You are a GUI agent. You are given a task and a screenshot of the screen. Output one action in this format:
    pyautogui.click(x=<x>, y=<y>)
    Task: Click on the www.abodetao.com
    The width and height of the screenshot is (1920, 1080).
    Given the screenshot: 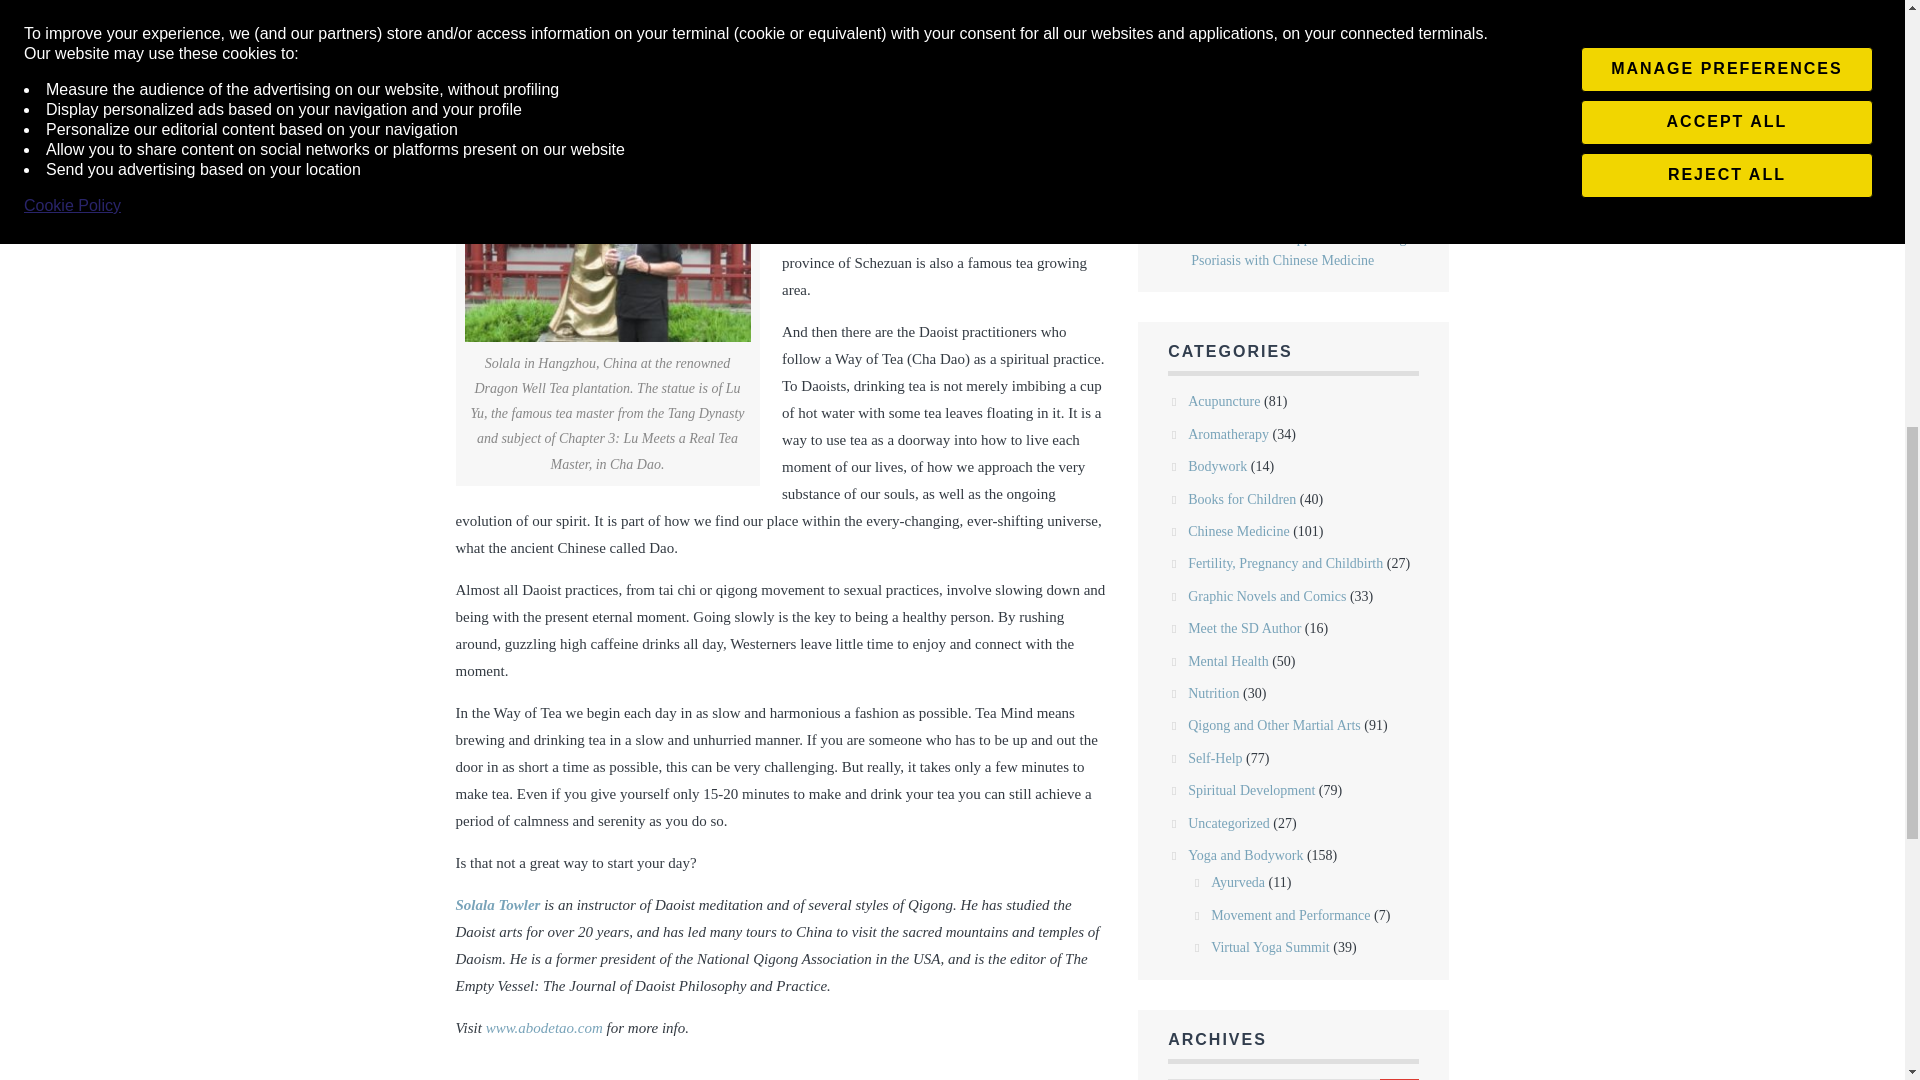 What is the action you would take?
    pyautogui.click(x=544, y=1027)
    